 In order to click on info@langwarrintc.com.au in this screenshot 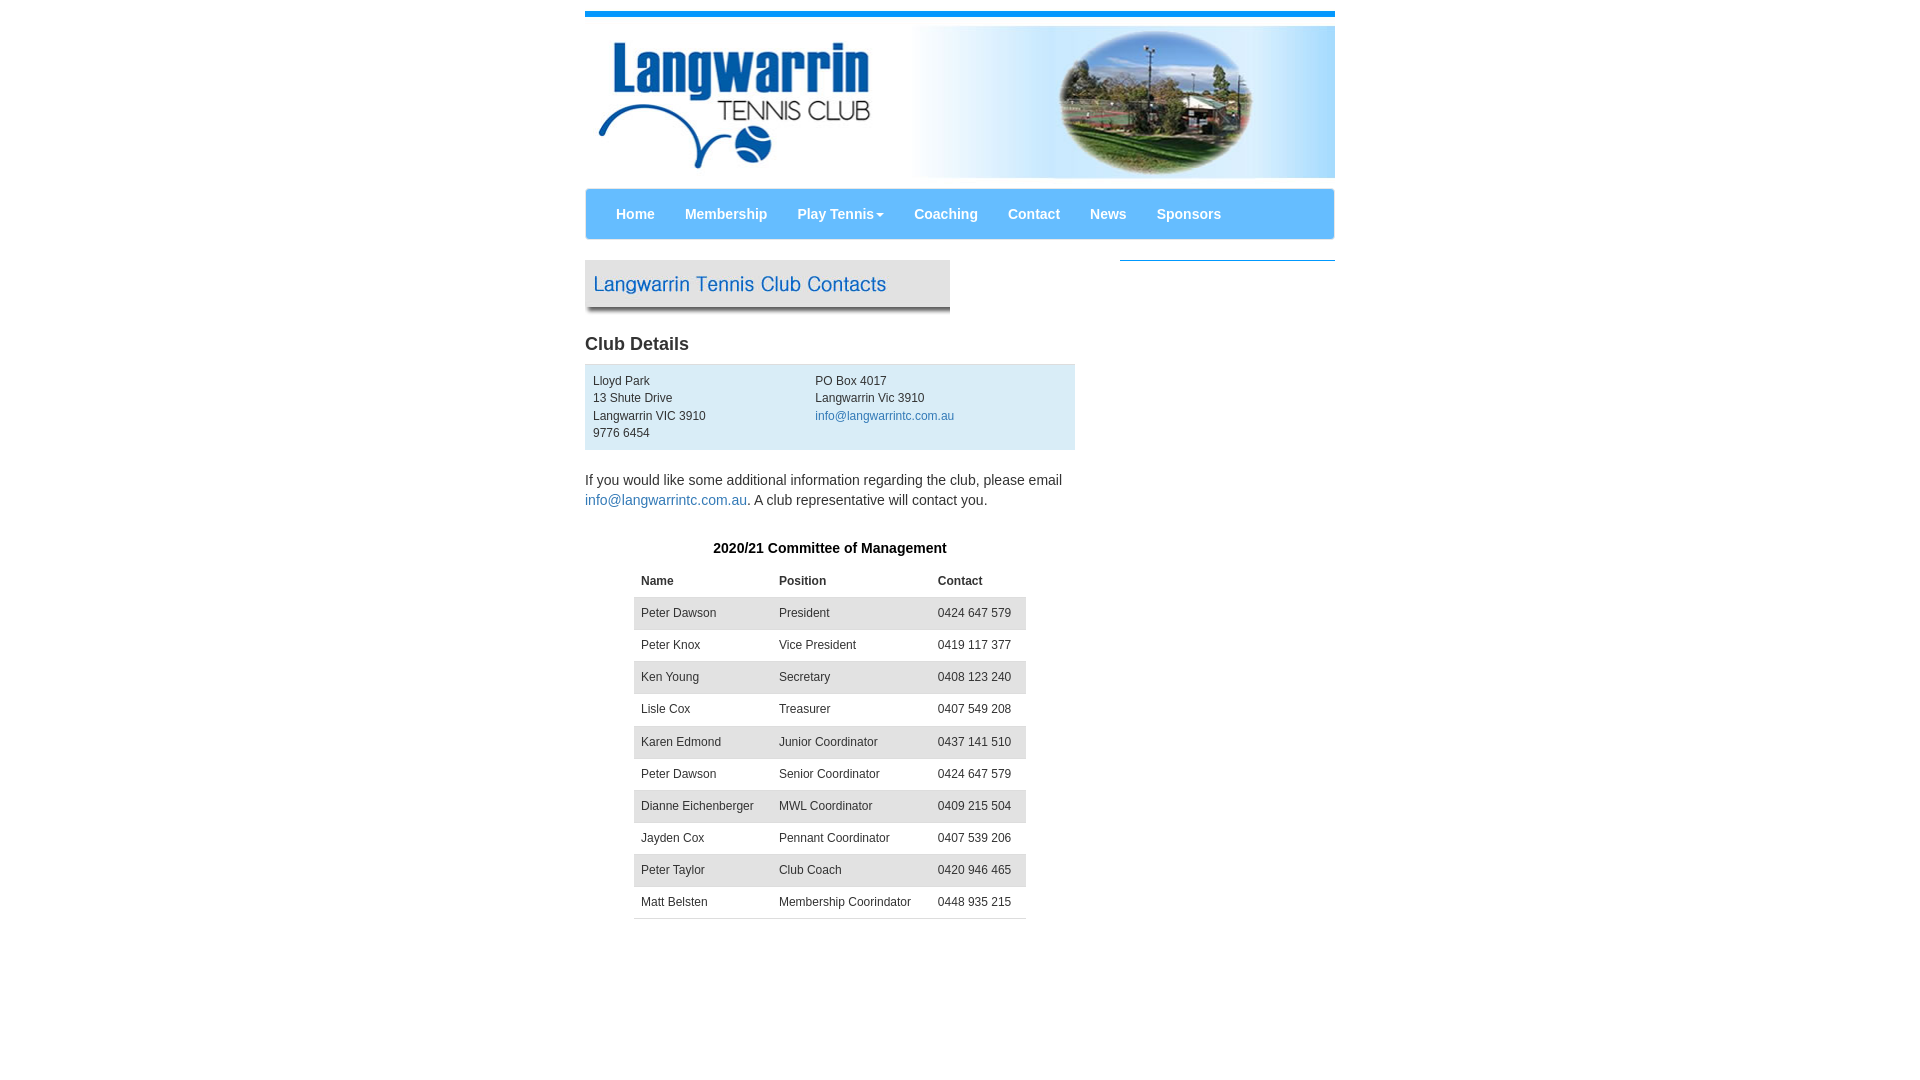, I will do `click(666, 500)`.